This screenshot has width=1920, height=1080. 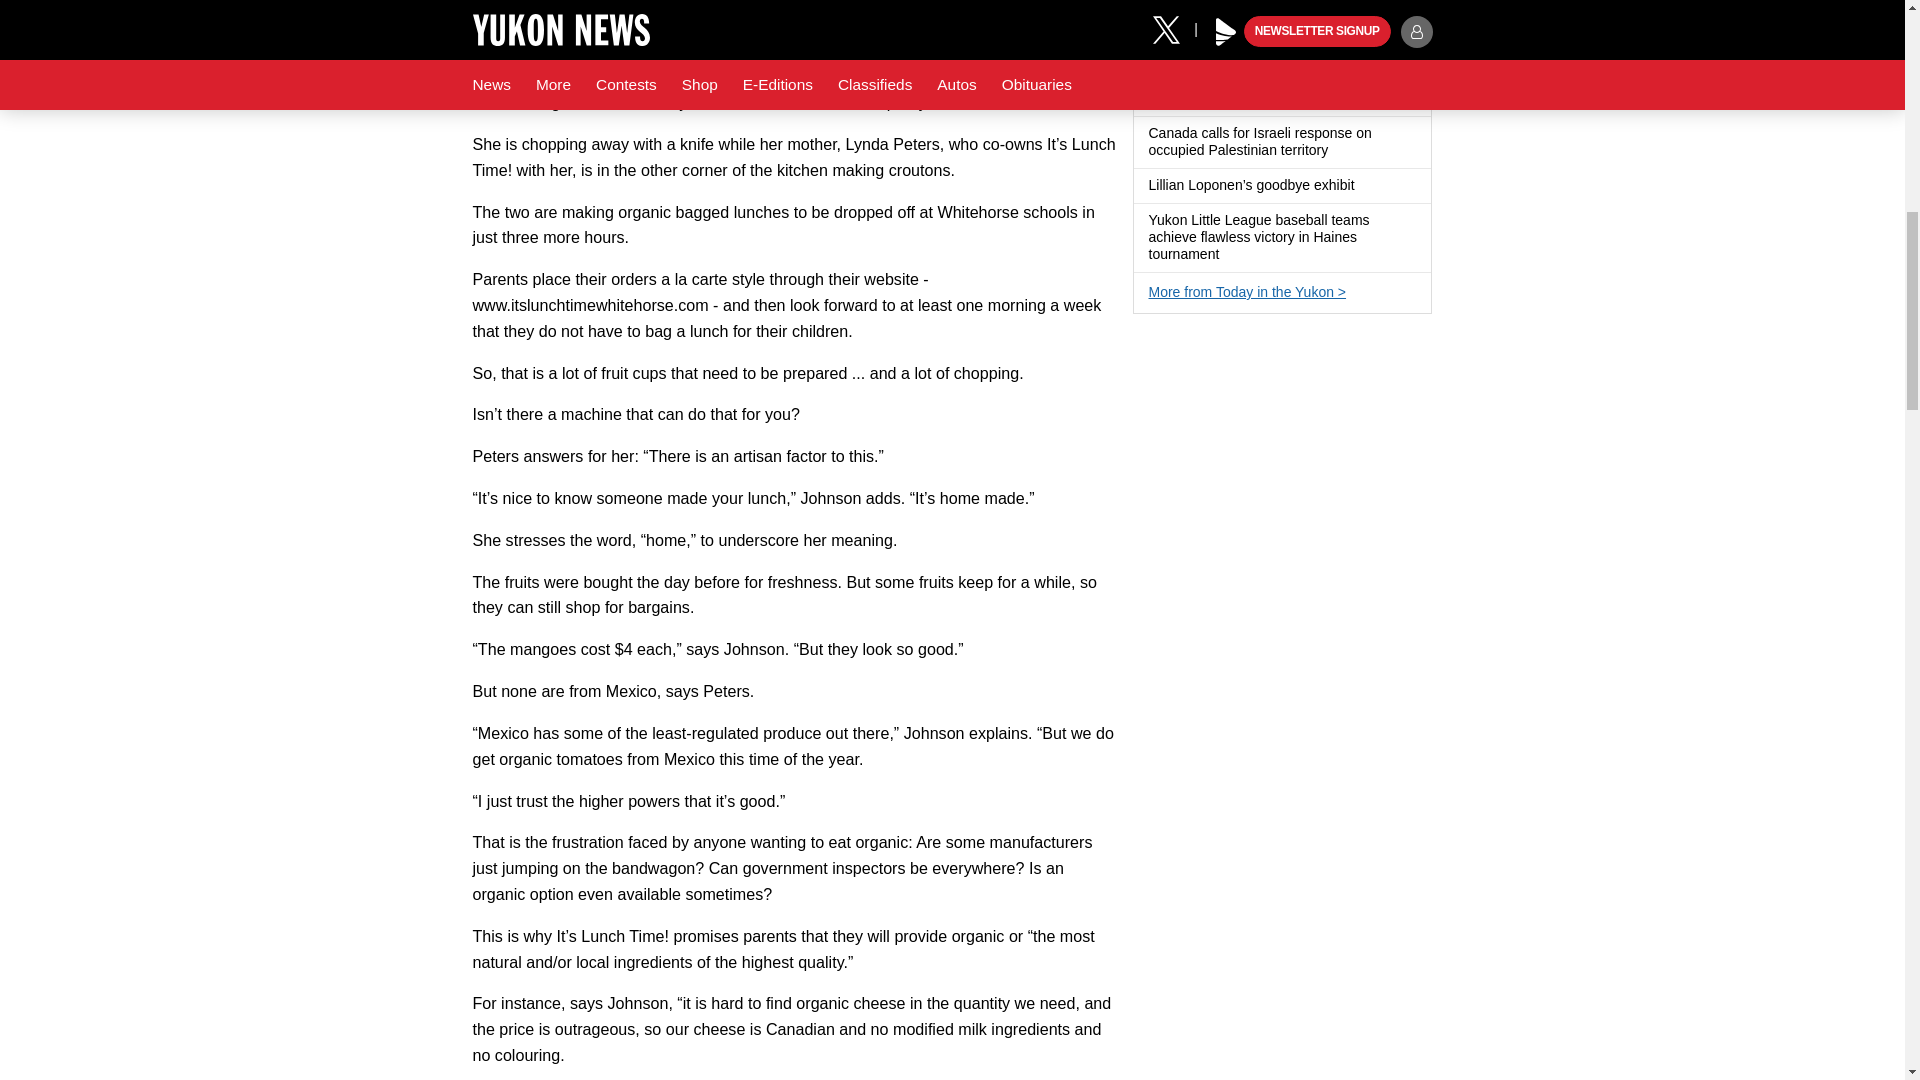 I want to click on Has a gallery, so click(x=1366, y=186).